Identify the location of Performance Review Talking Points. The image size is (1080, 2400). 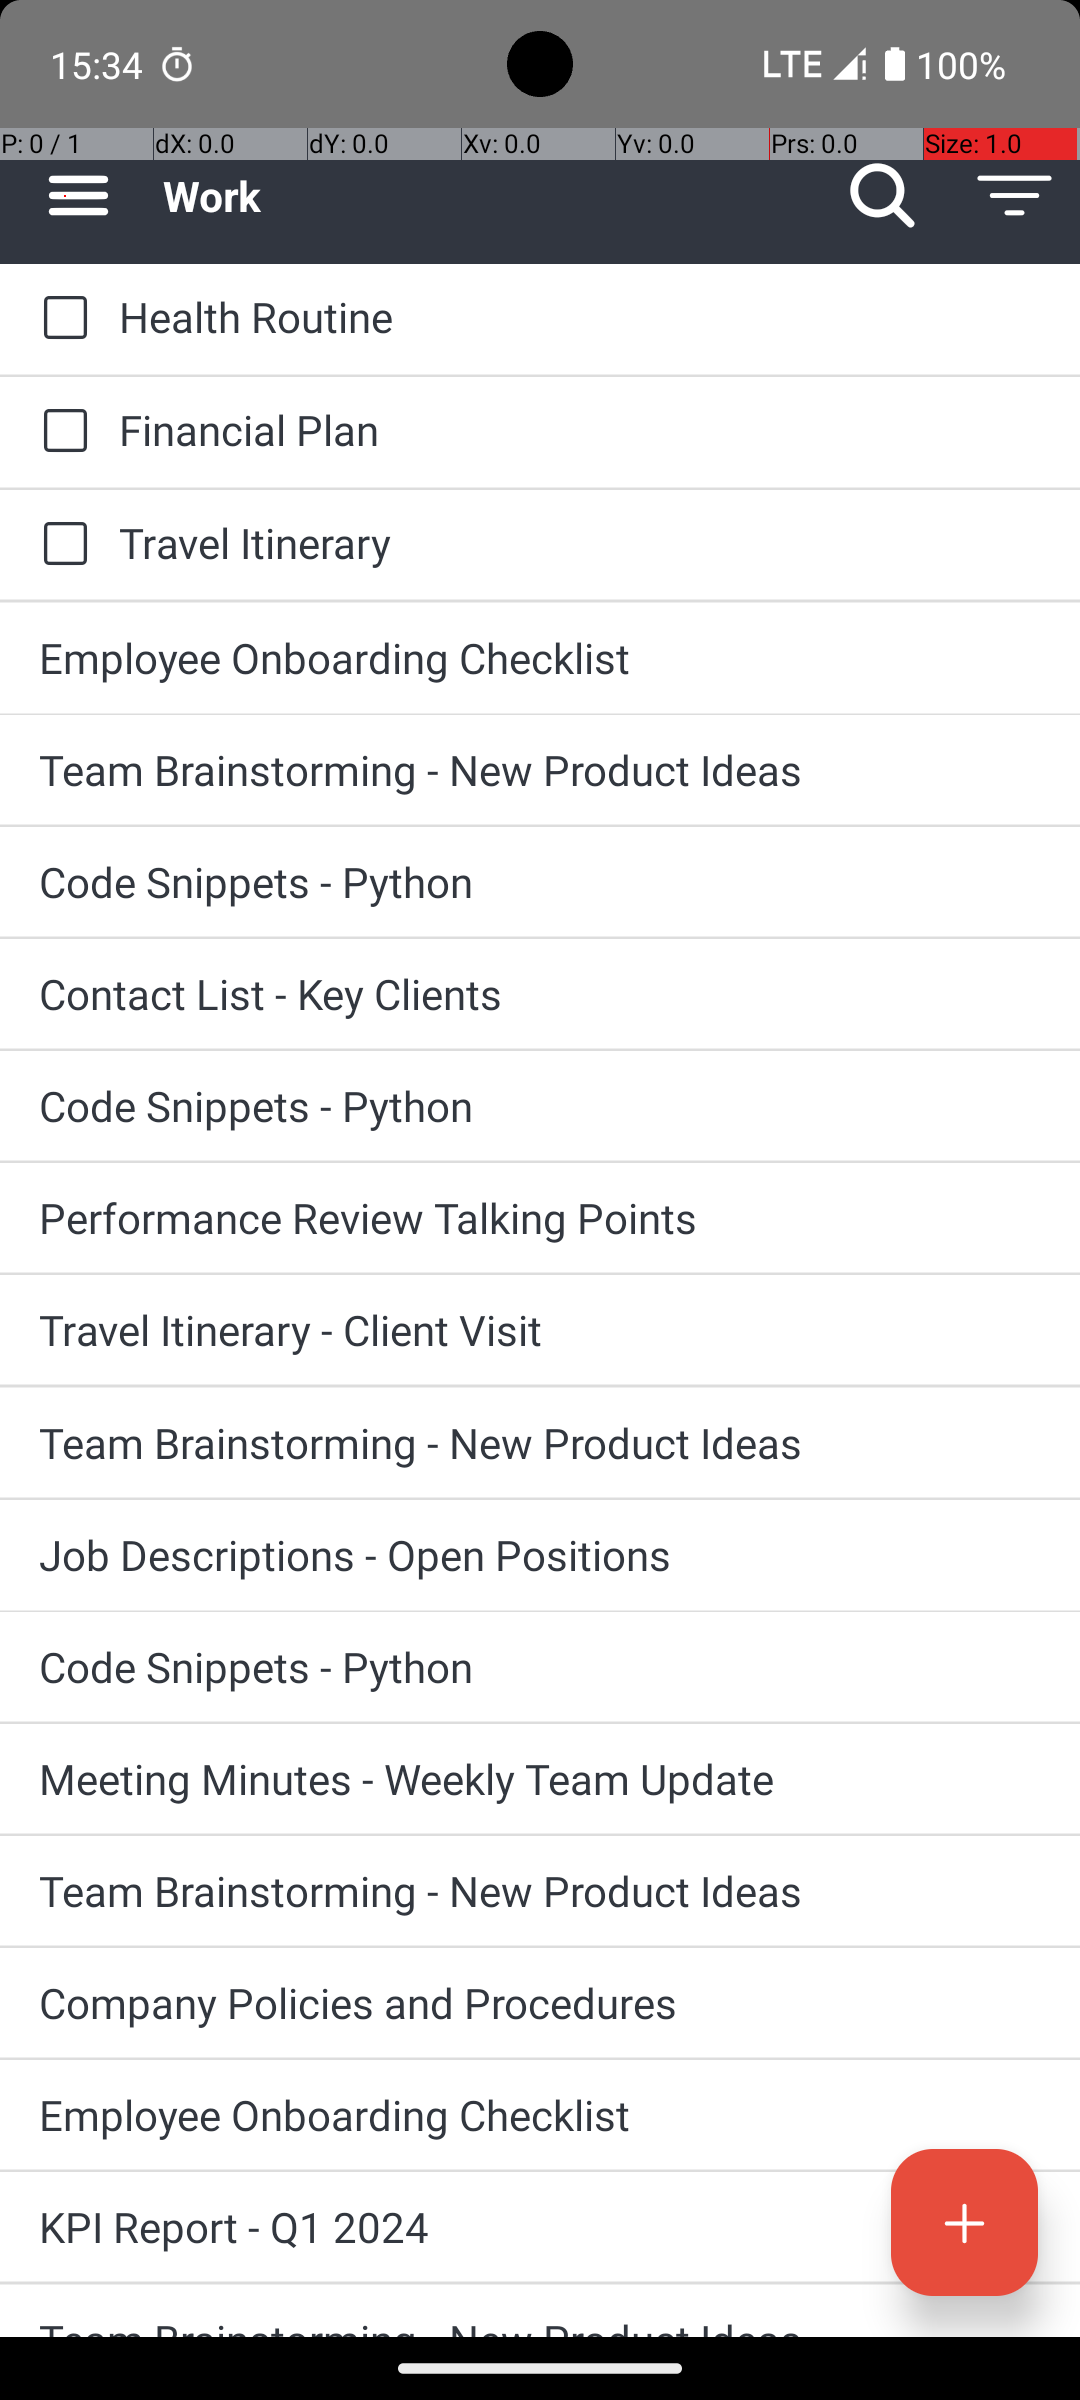
(540, 1218).